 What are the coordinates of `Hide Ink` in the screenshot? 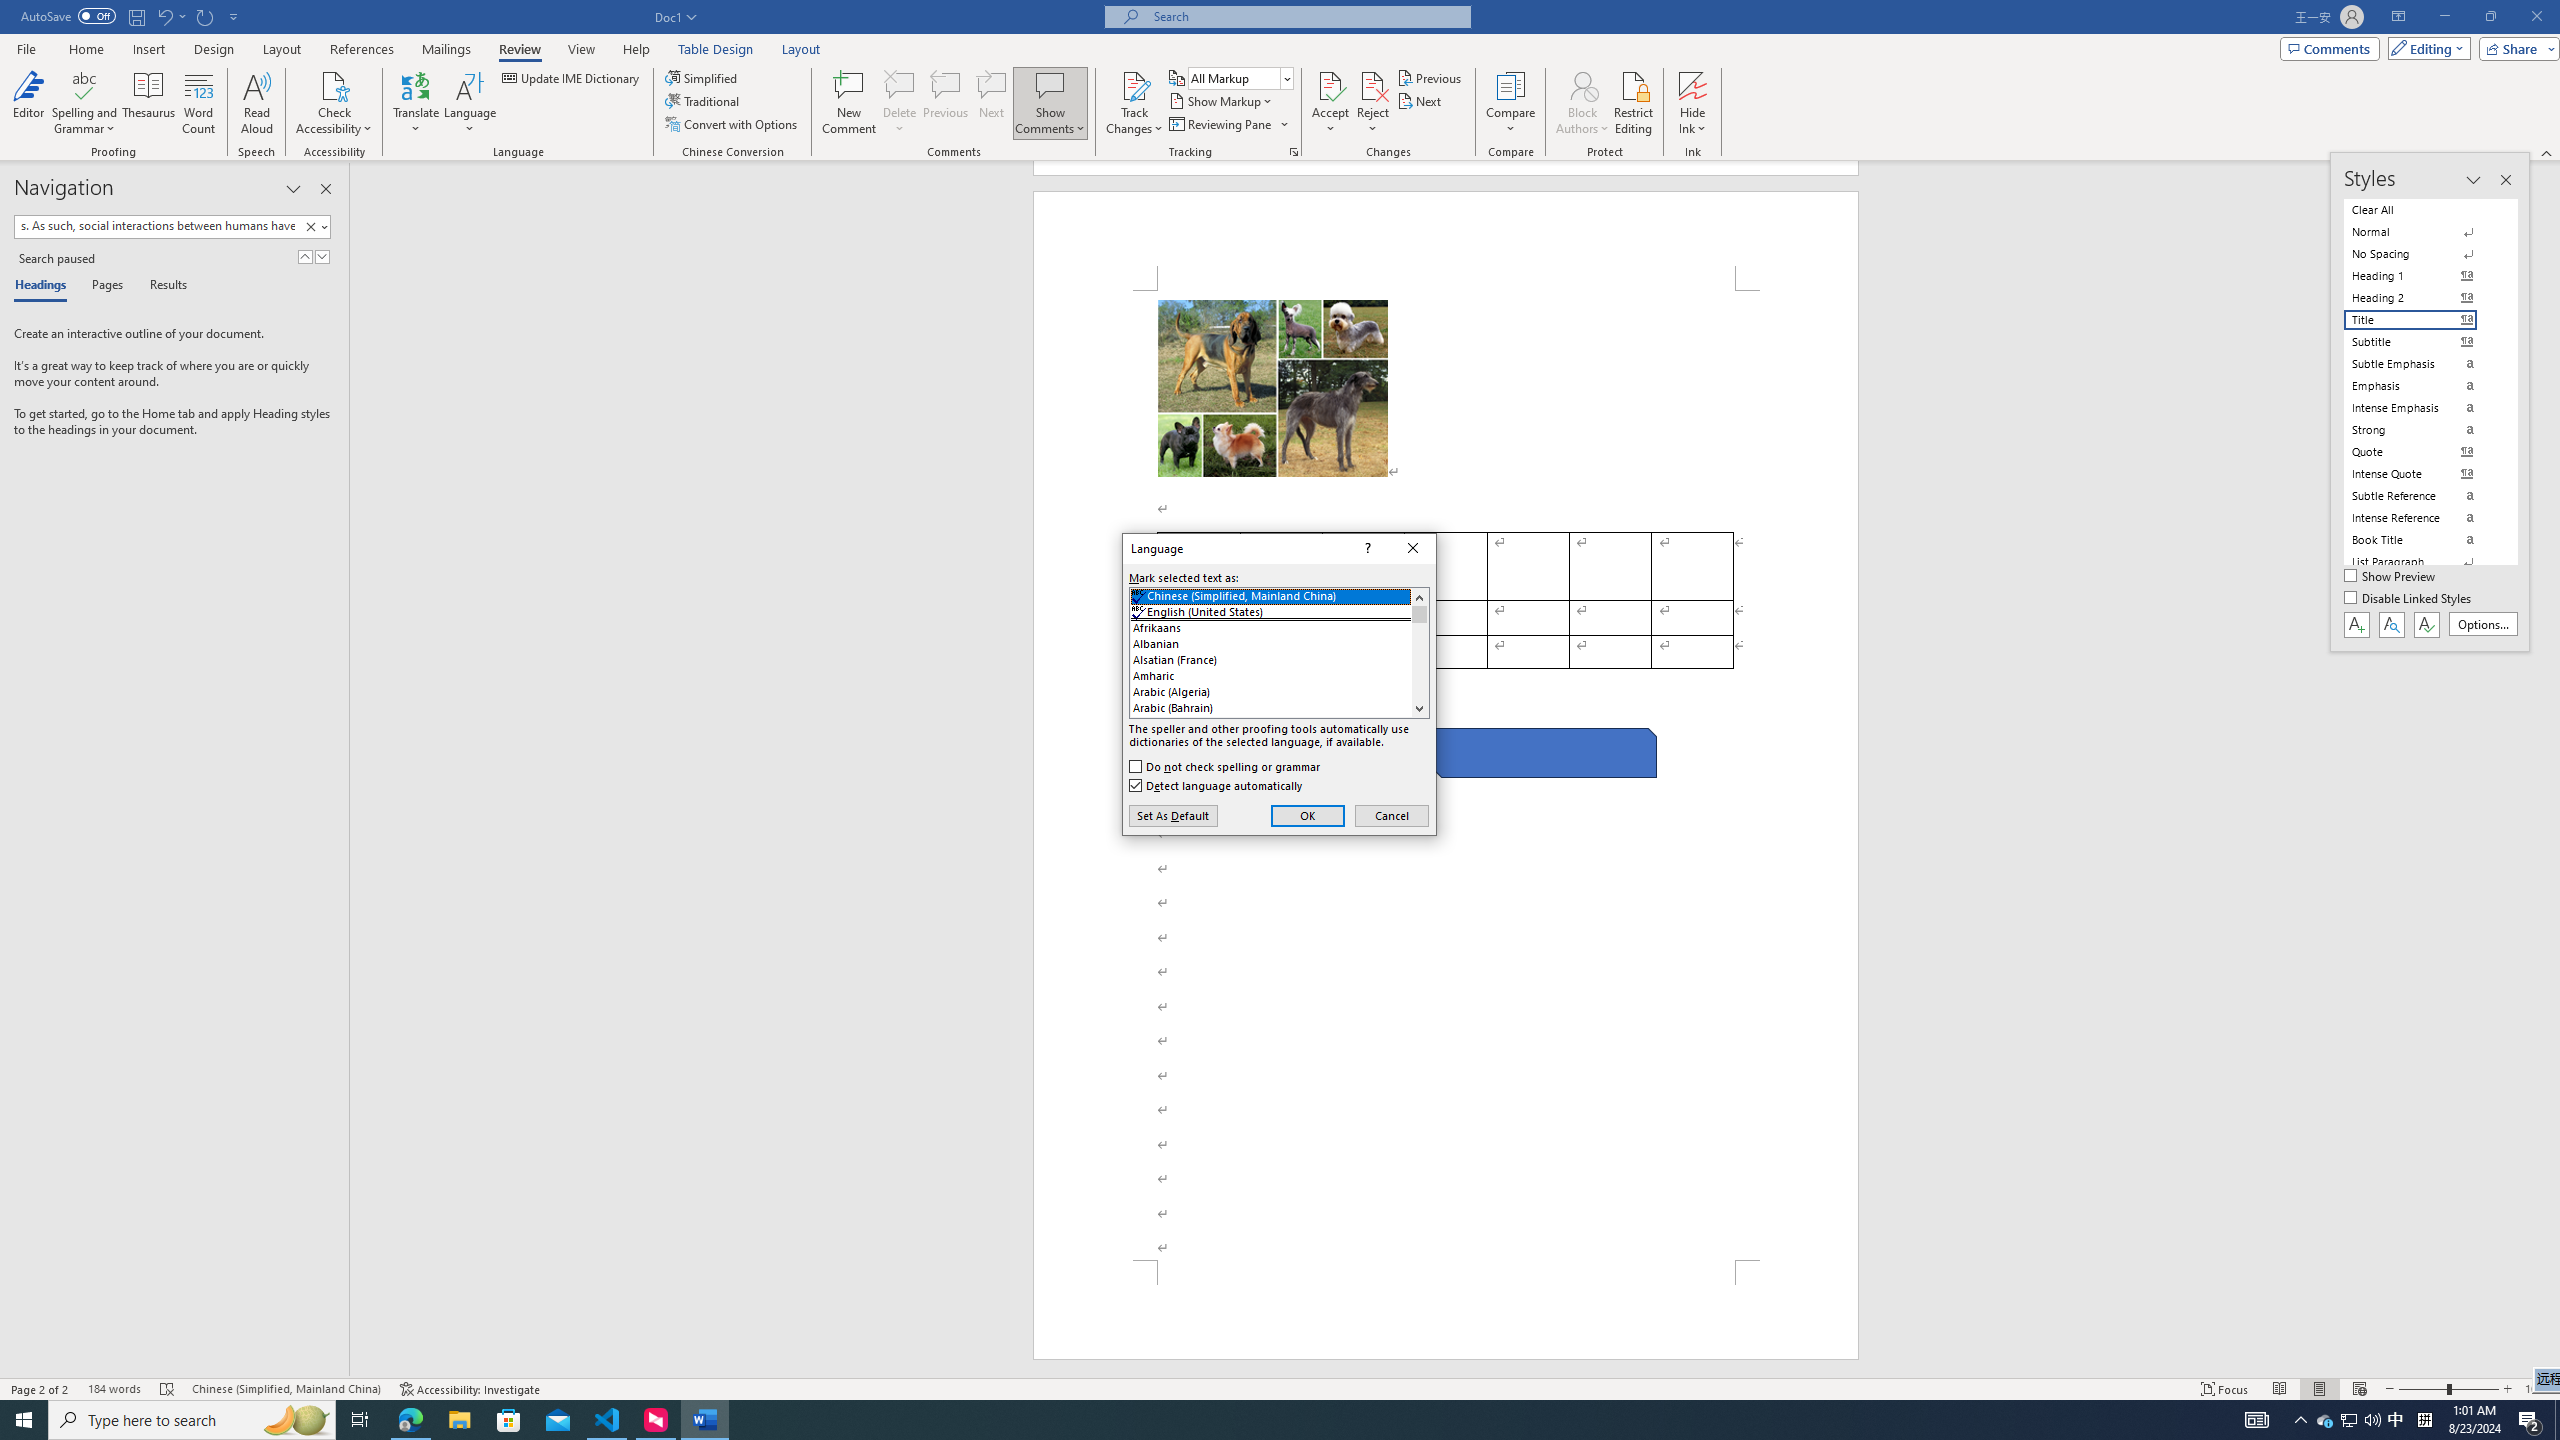 It's located at (900, 85).